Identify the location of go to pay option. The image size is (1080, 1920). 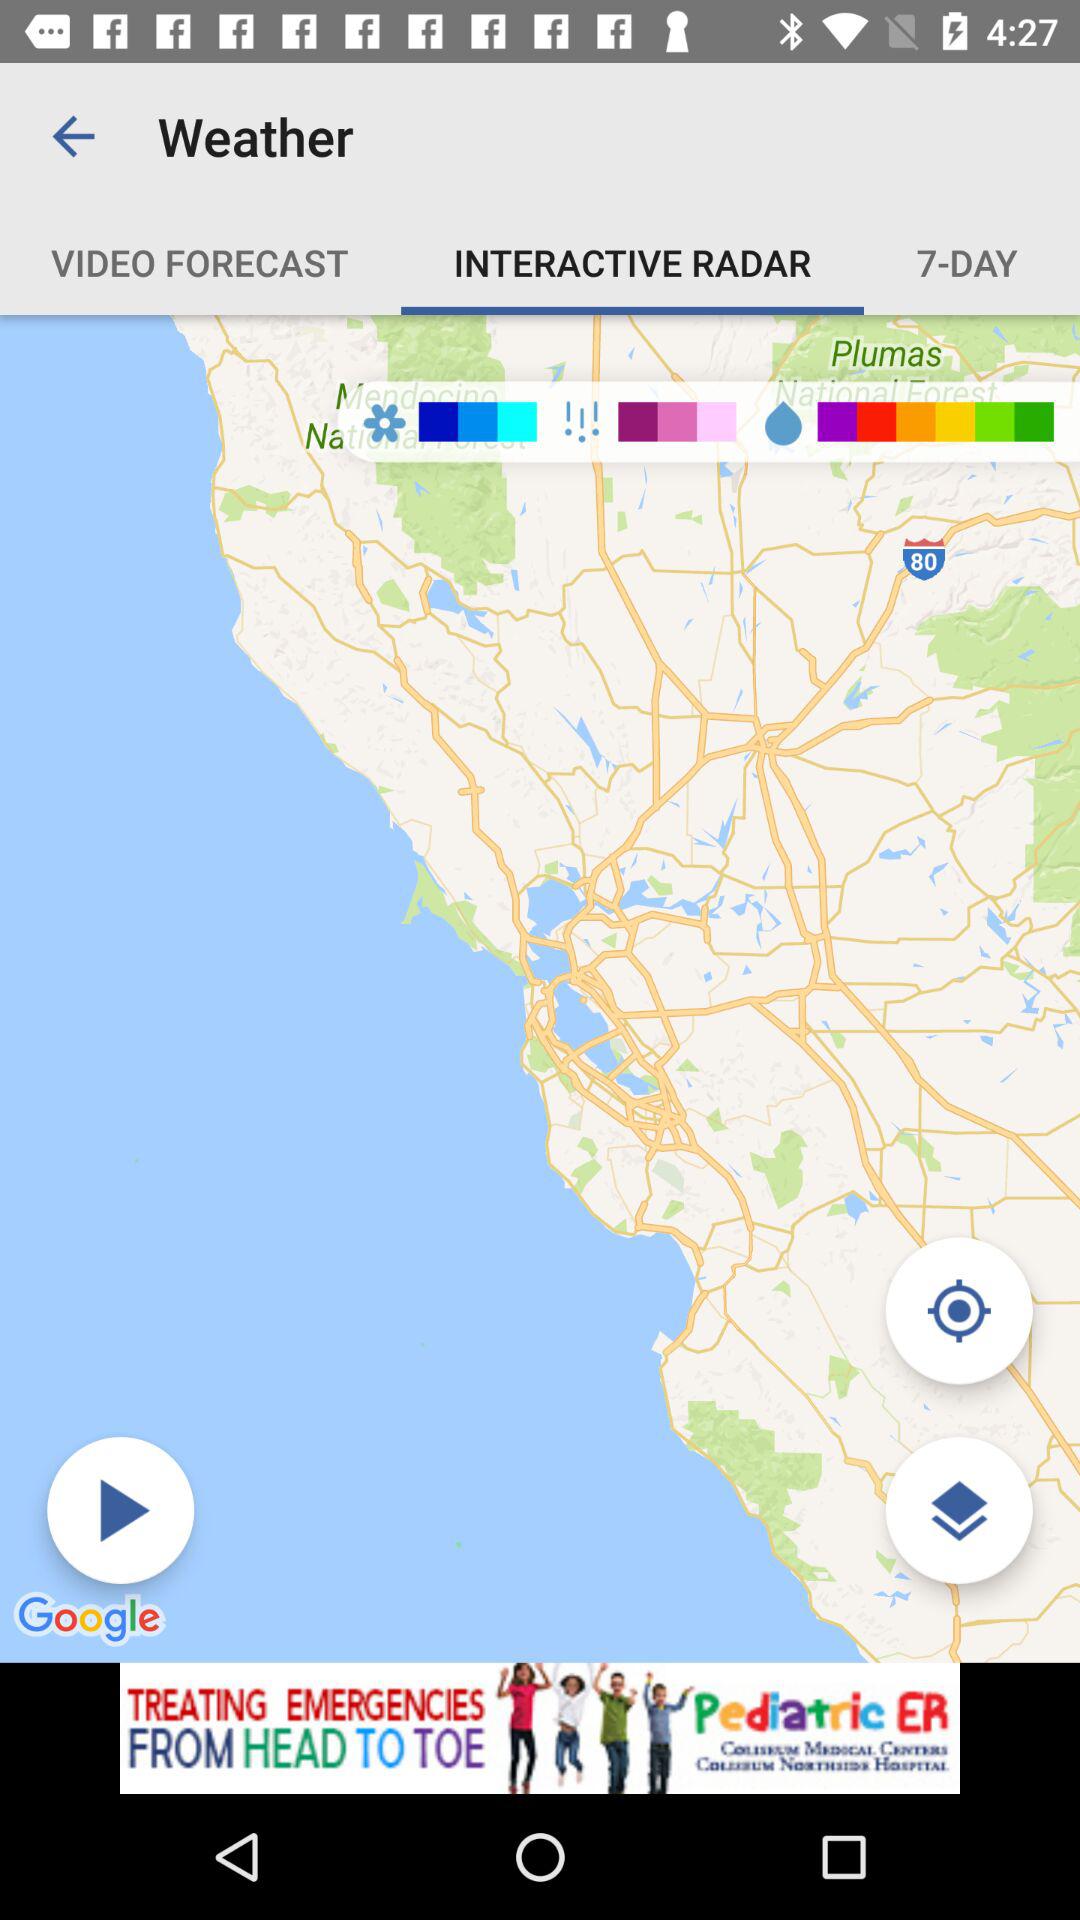
(120, 1510).